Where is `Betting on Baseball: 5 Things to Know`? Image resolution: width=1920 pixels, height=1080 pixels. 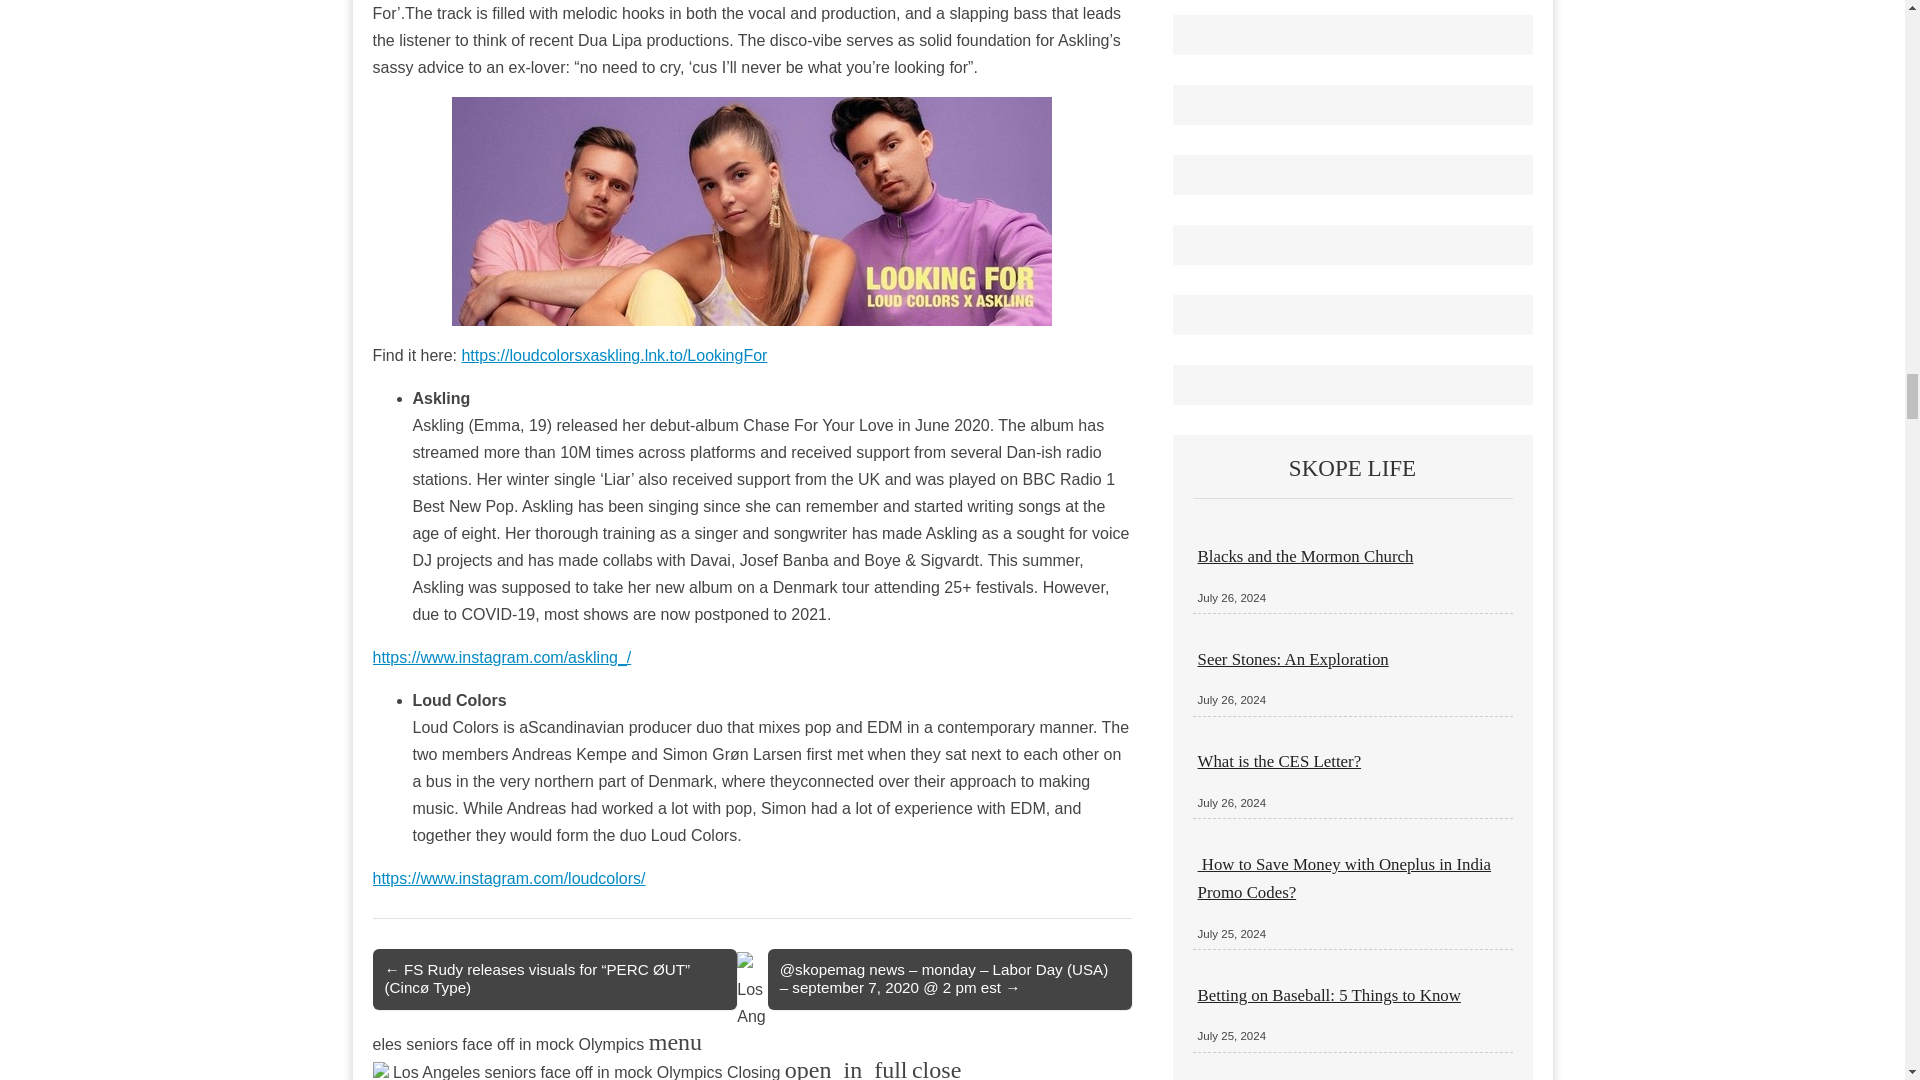 Betting on Baseball: 5 Things to Know is located at coordinates (1330, 996).